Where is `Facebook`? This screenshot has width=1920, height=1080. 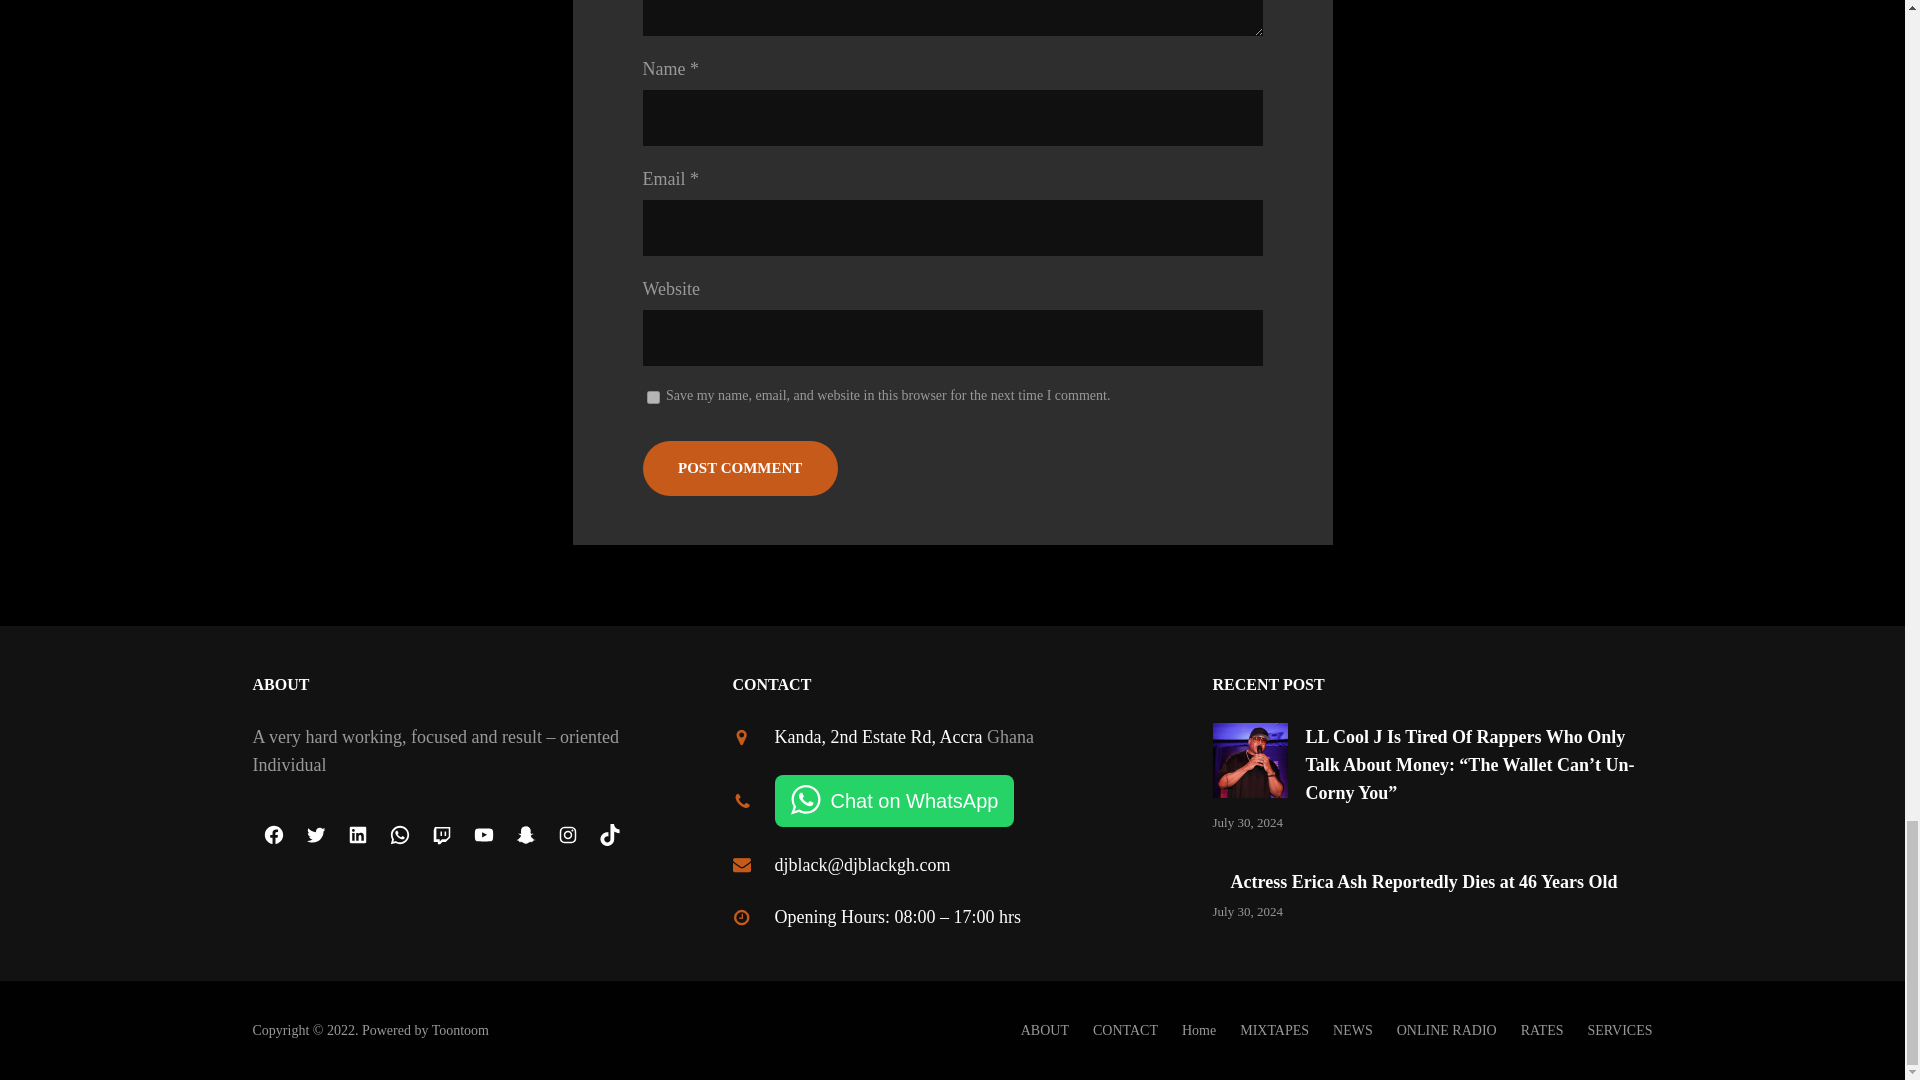
Facebook is located at coordinates (272, 835).